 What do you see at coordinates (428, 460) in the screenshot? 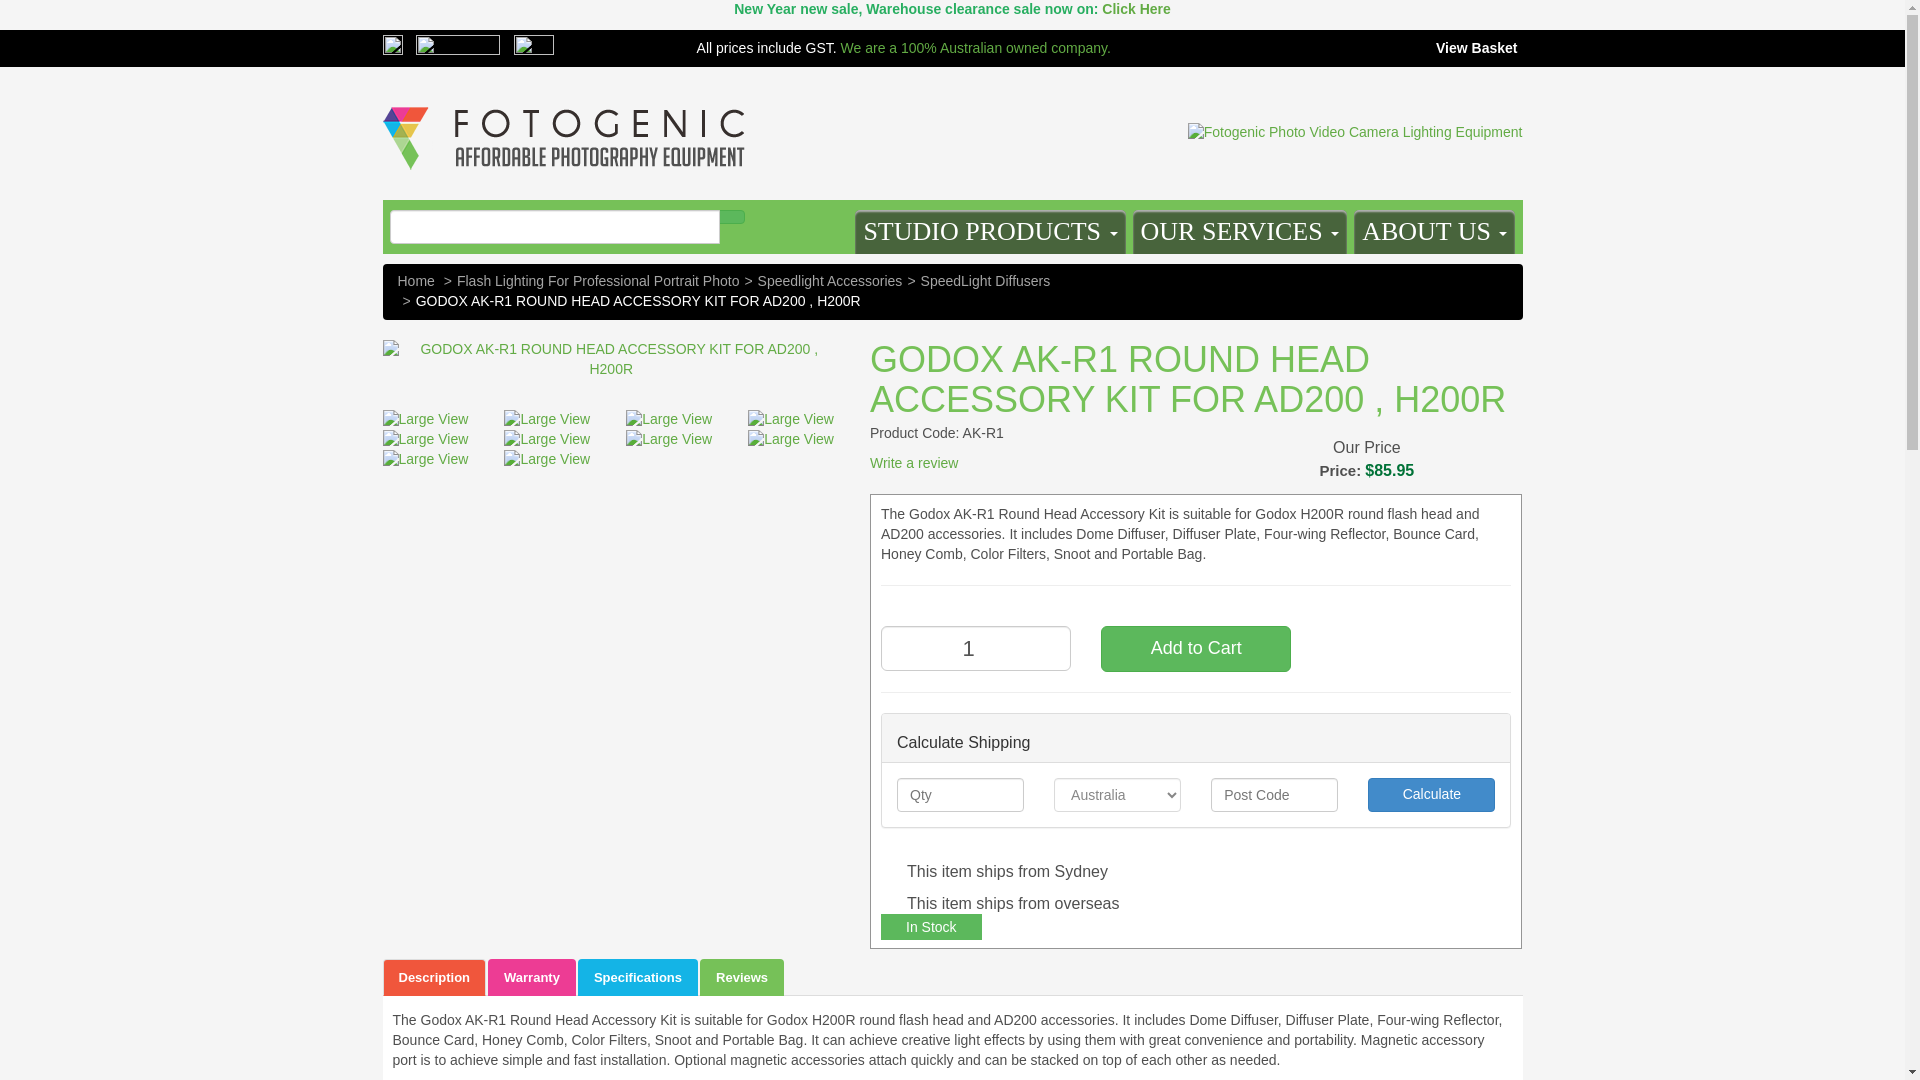
I see `Large View` at bounding box center [428, 460].